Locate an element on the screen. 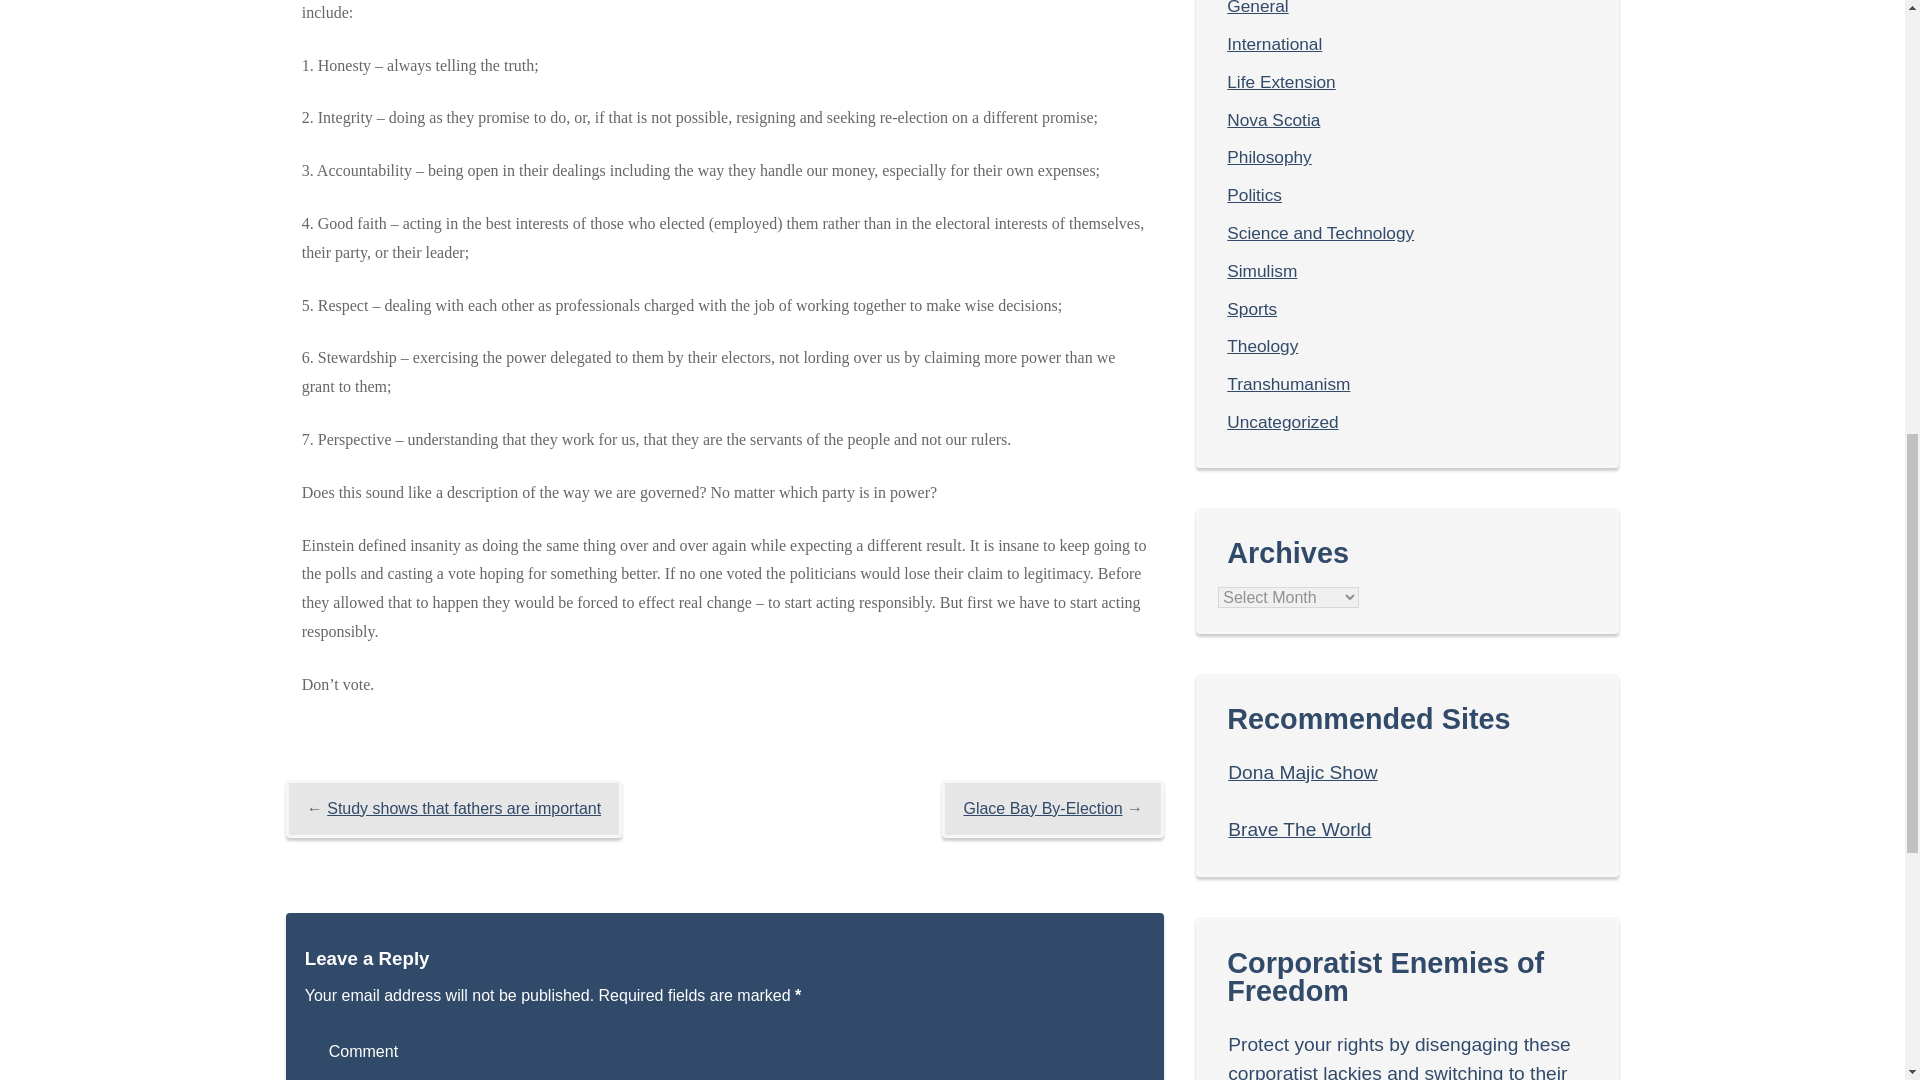 The height and width of the screenshot is (1080, 1920). Politics is located at coordinates (1254, 194).